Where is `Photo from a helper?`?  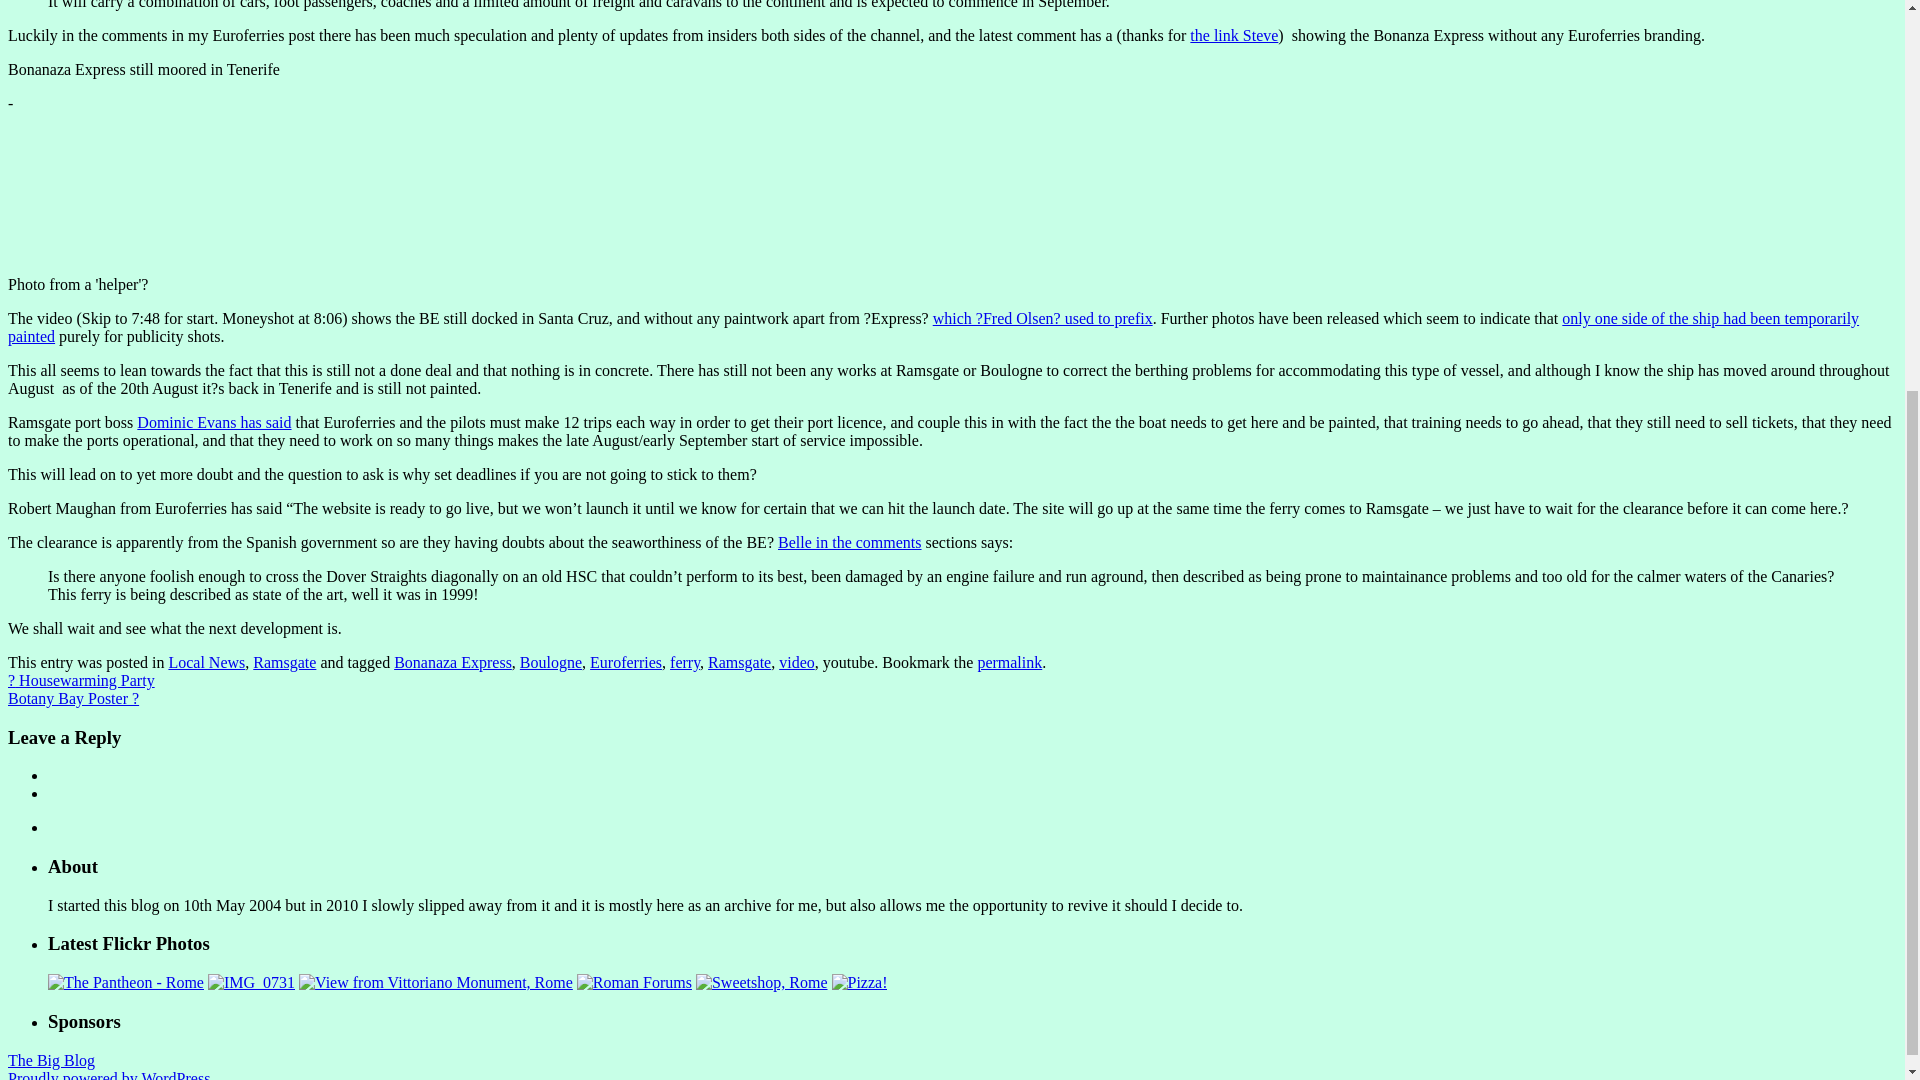 Photo from a helper? is located at coordinates (92, 192).